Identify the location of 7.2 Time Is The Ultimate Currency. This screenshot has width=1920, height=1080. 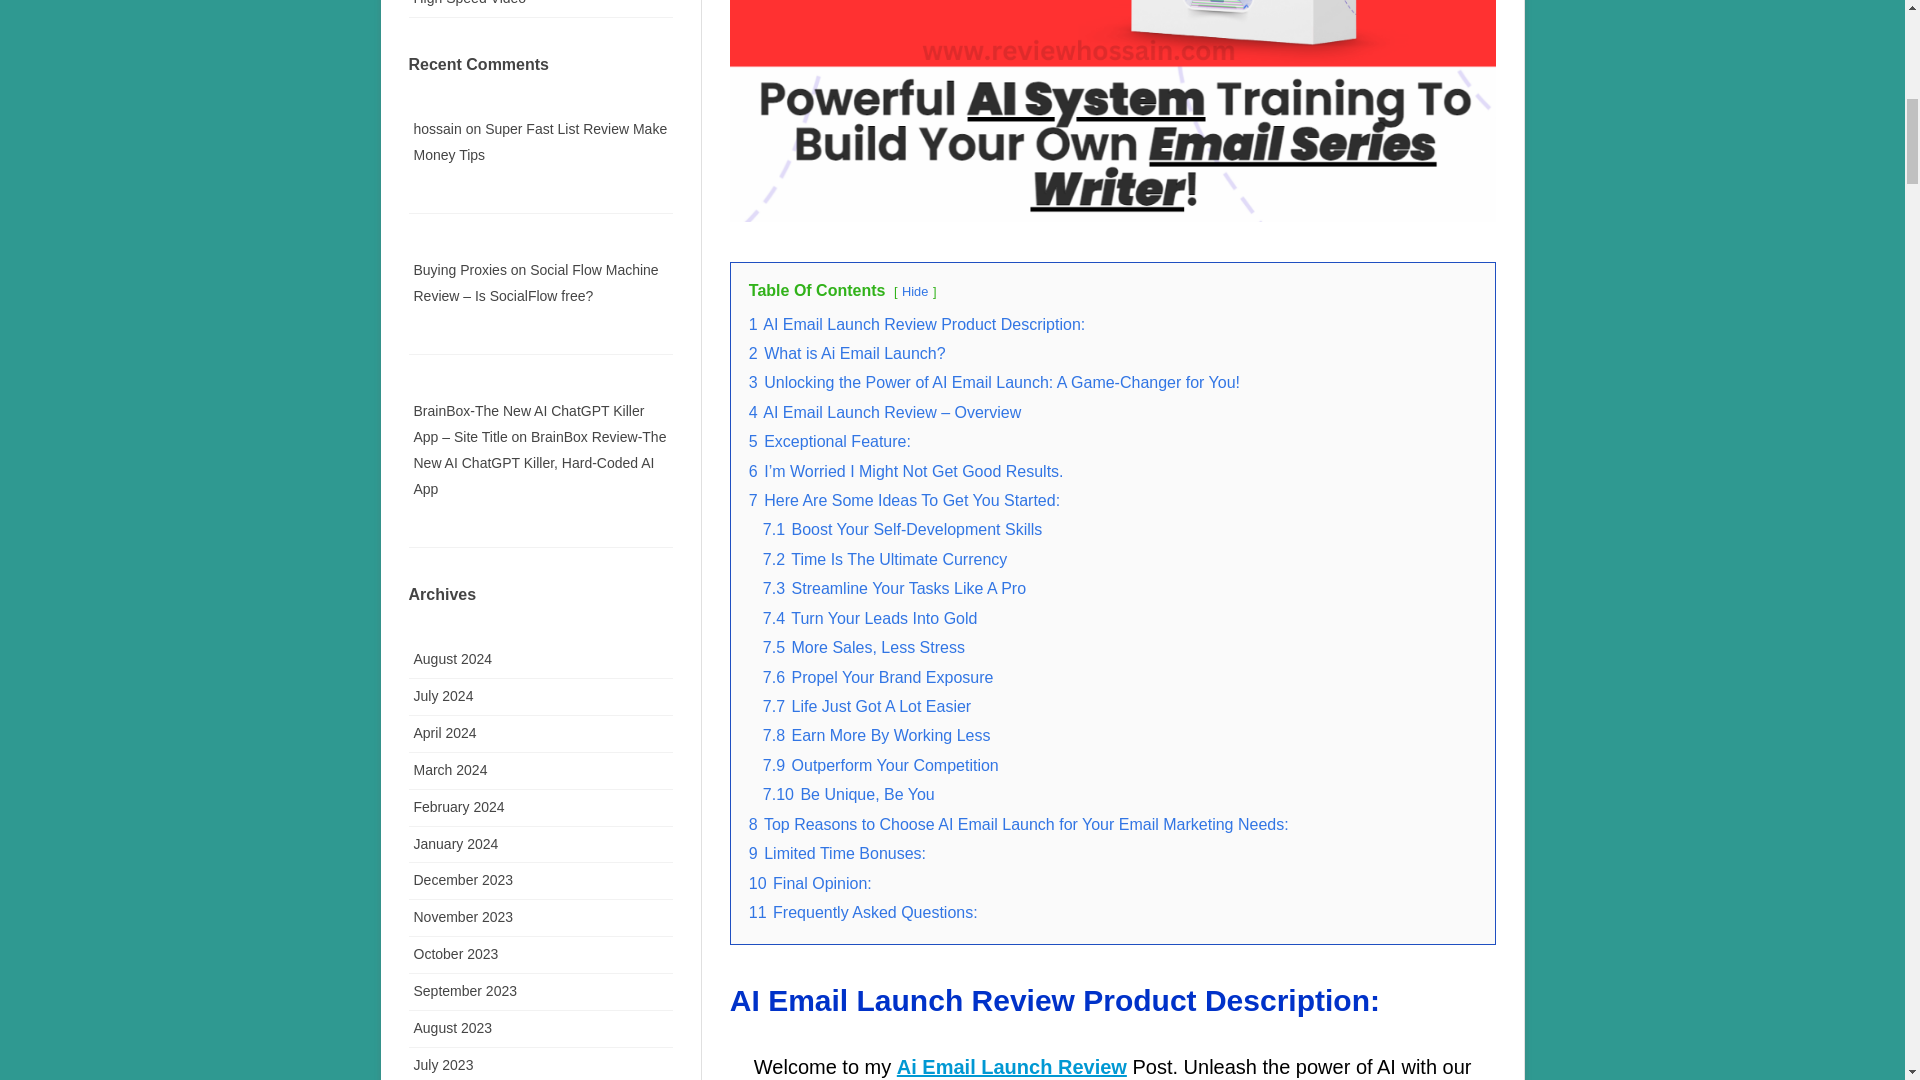
(884, 559).